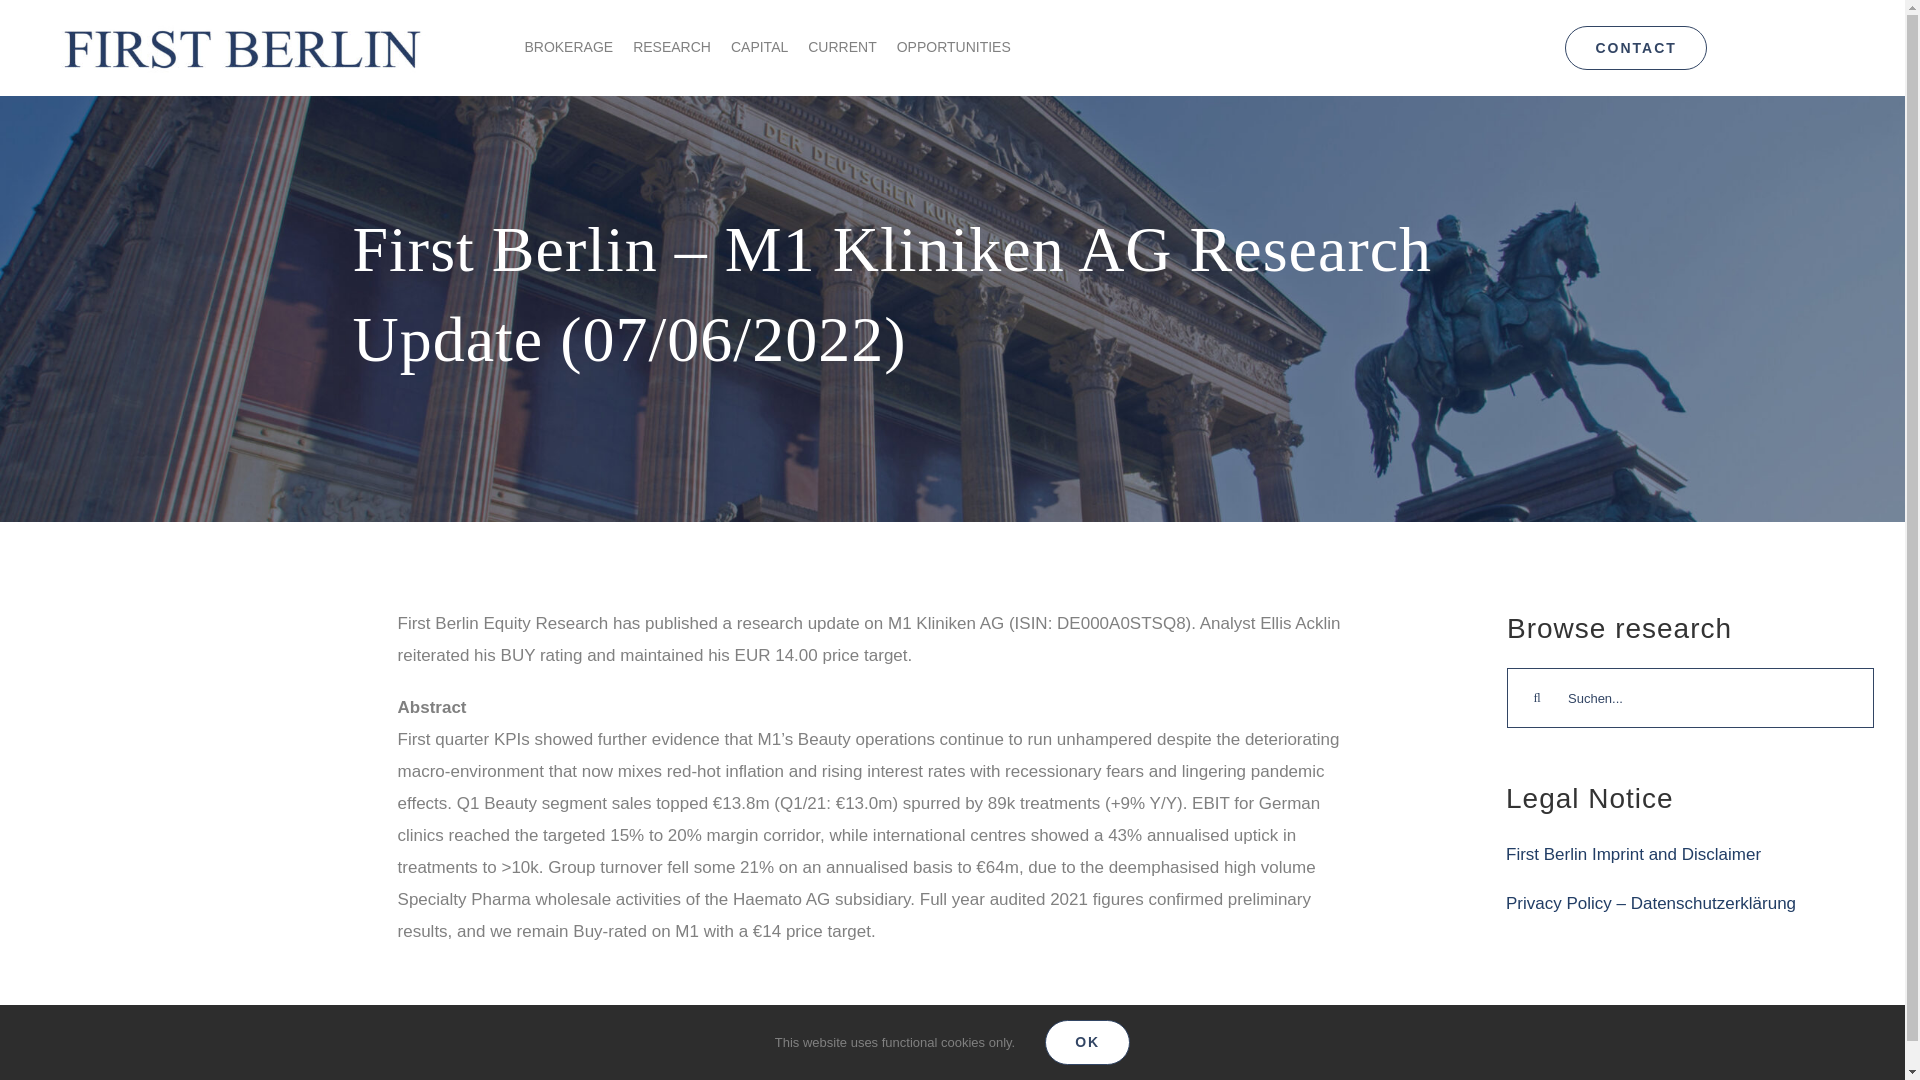 The width and height of the screenshot is (1920, 1080). I want to click on OK, so click(1087, 1042).